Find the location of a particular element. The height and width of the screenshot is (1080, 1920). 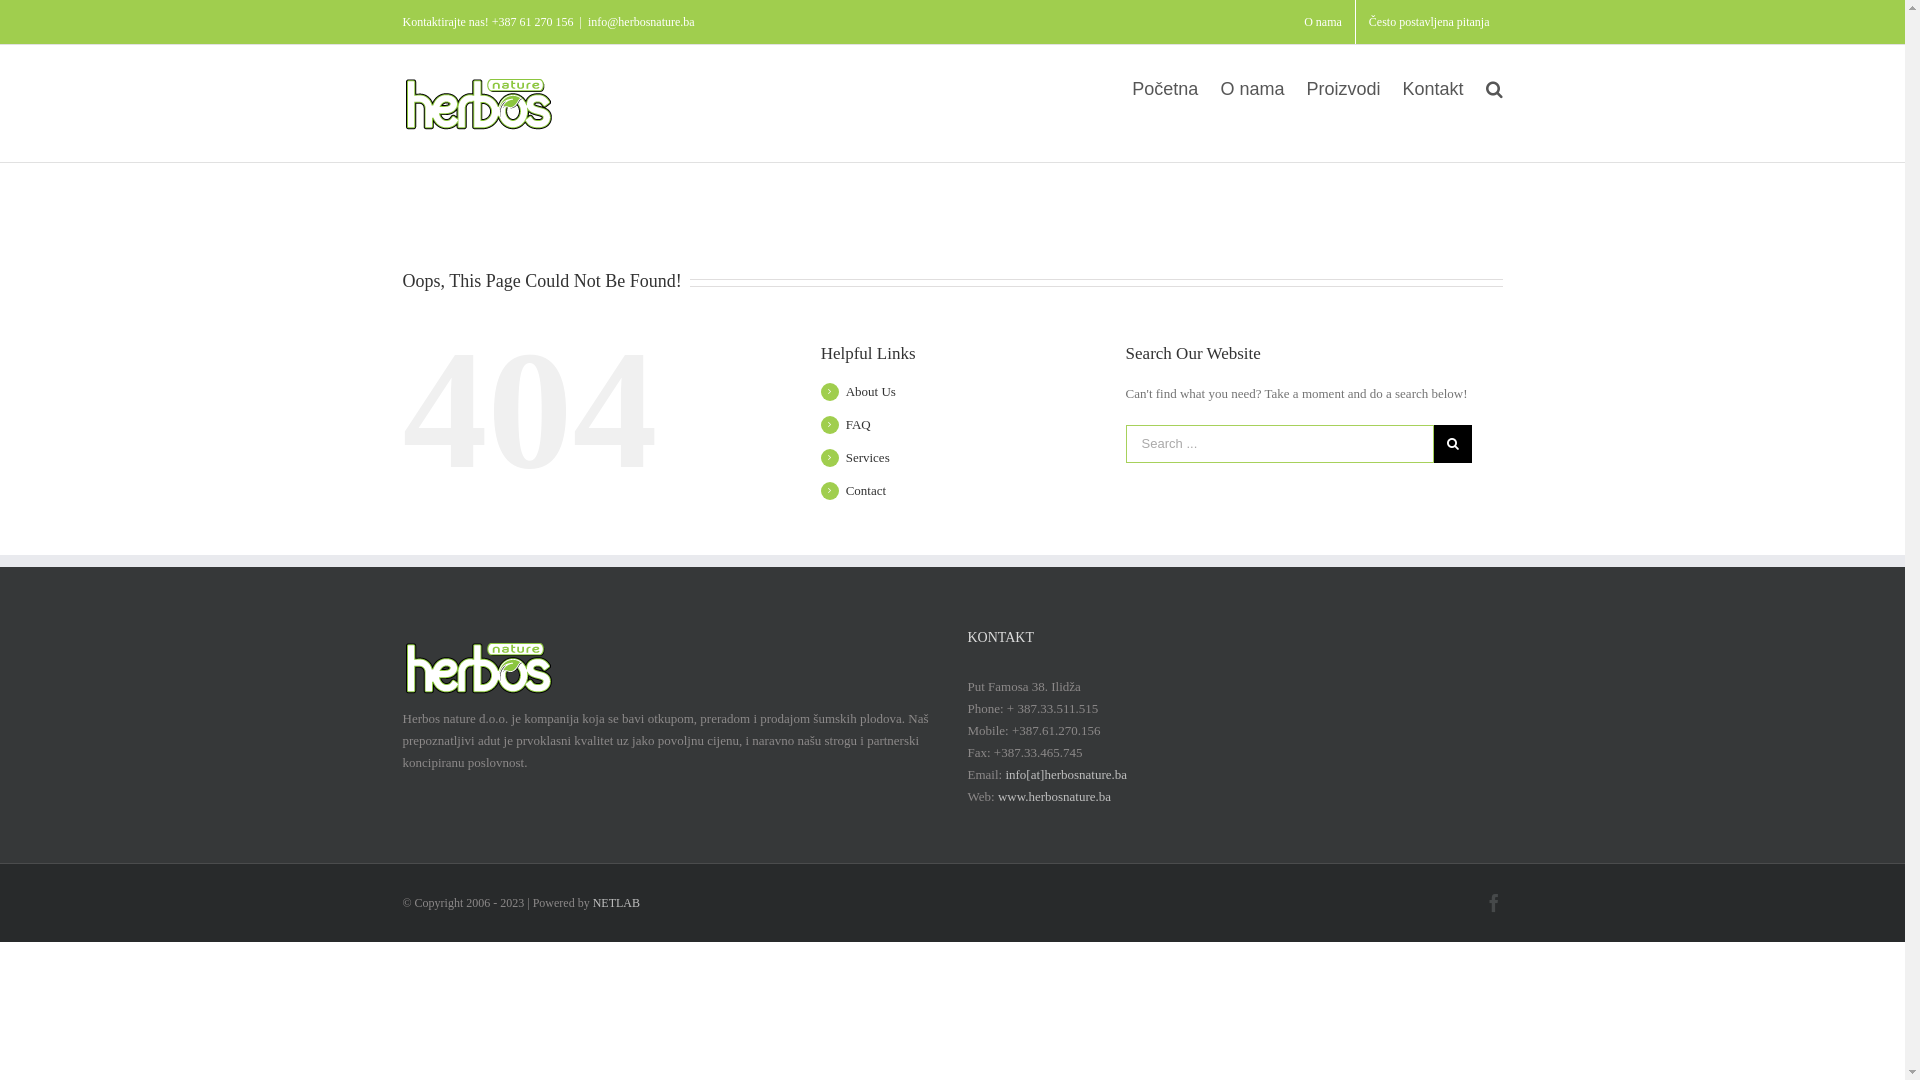

About Us is located at coordinates (871, 392).